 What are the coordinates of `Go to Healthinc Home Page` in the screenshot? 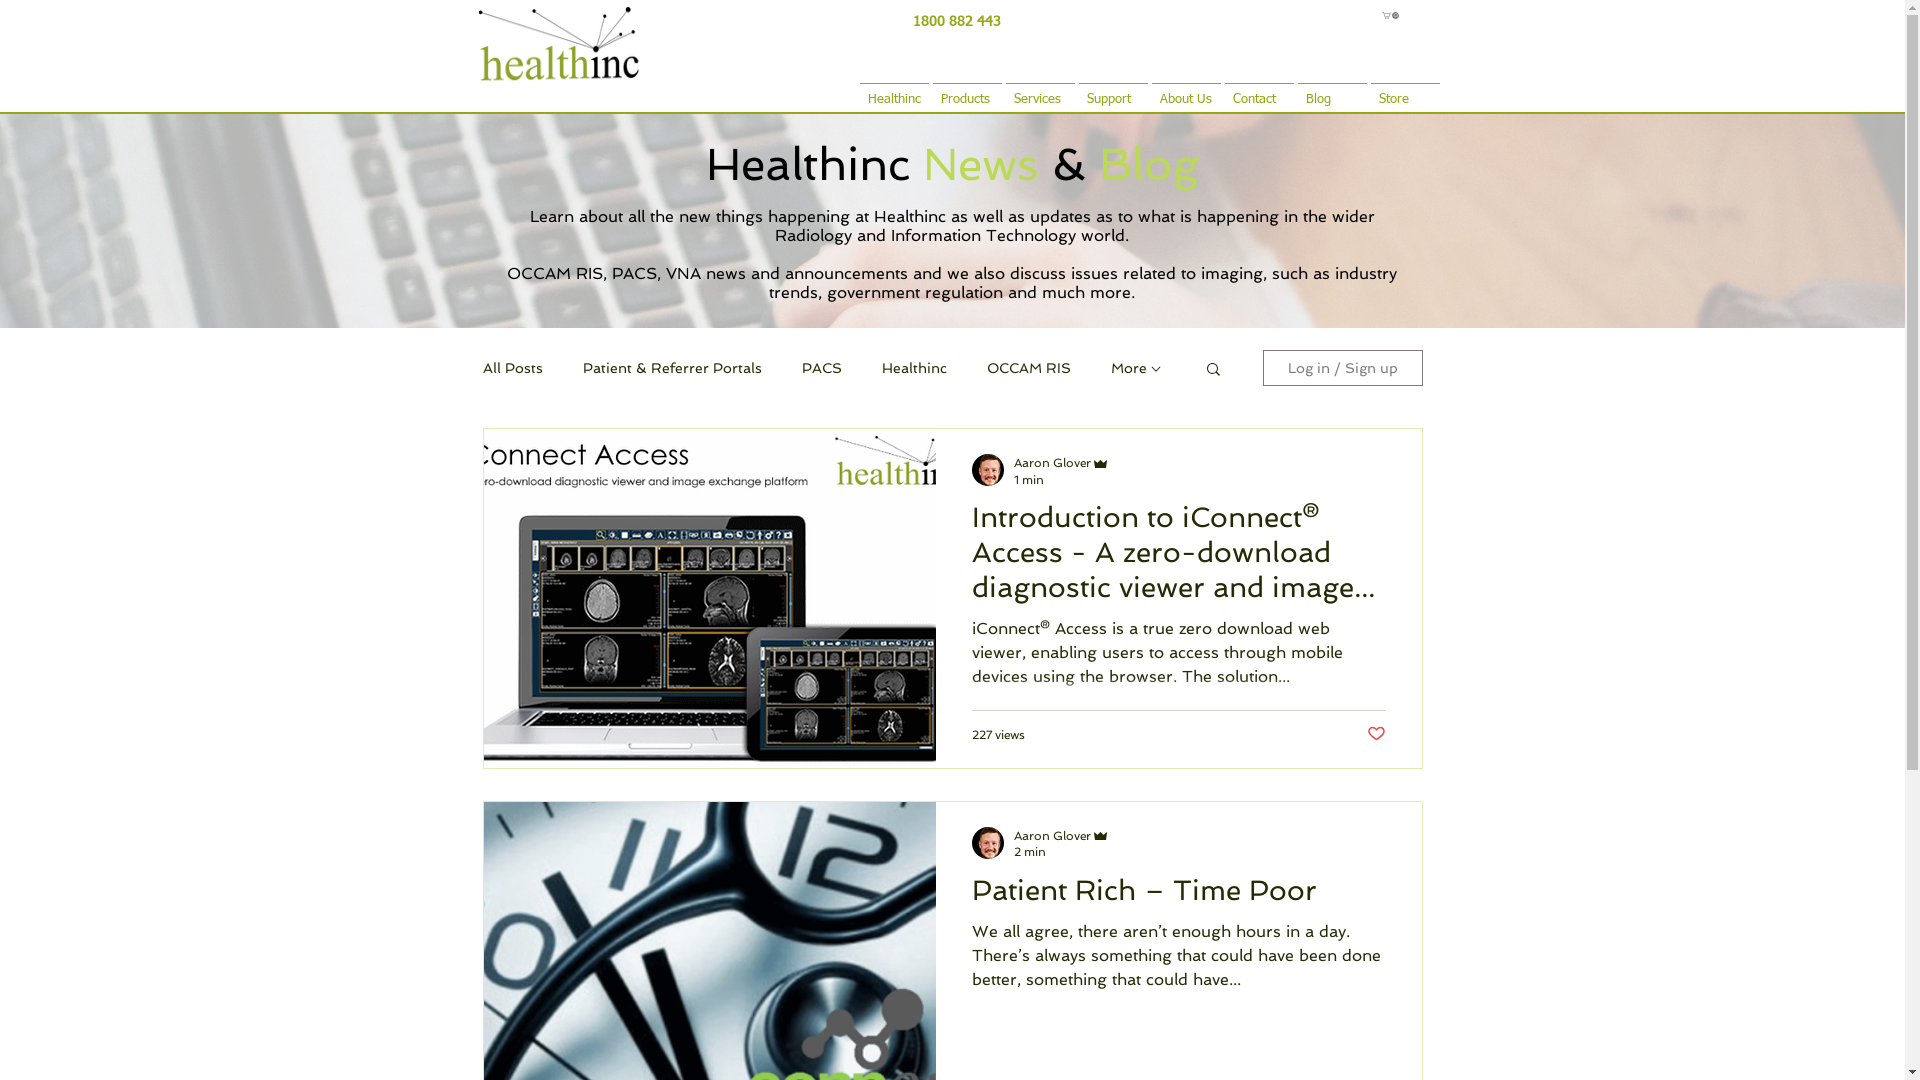 It's located at (572, 42).